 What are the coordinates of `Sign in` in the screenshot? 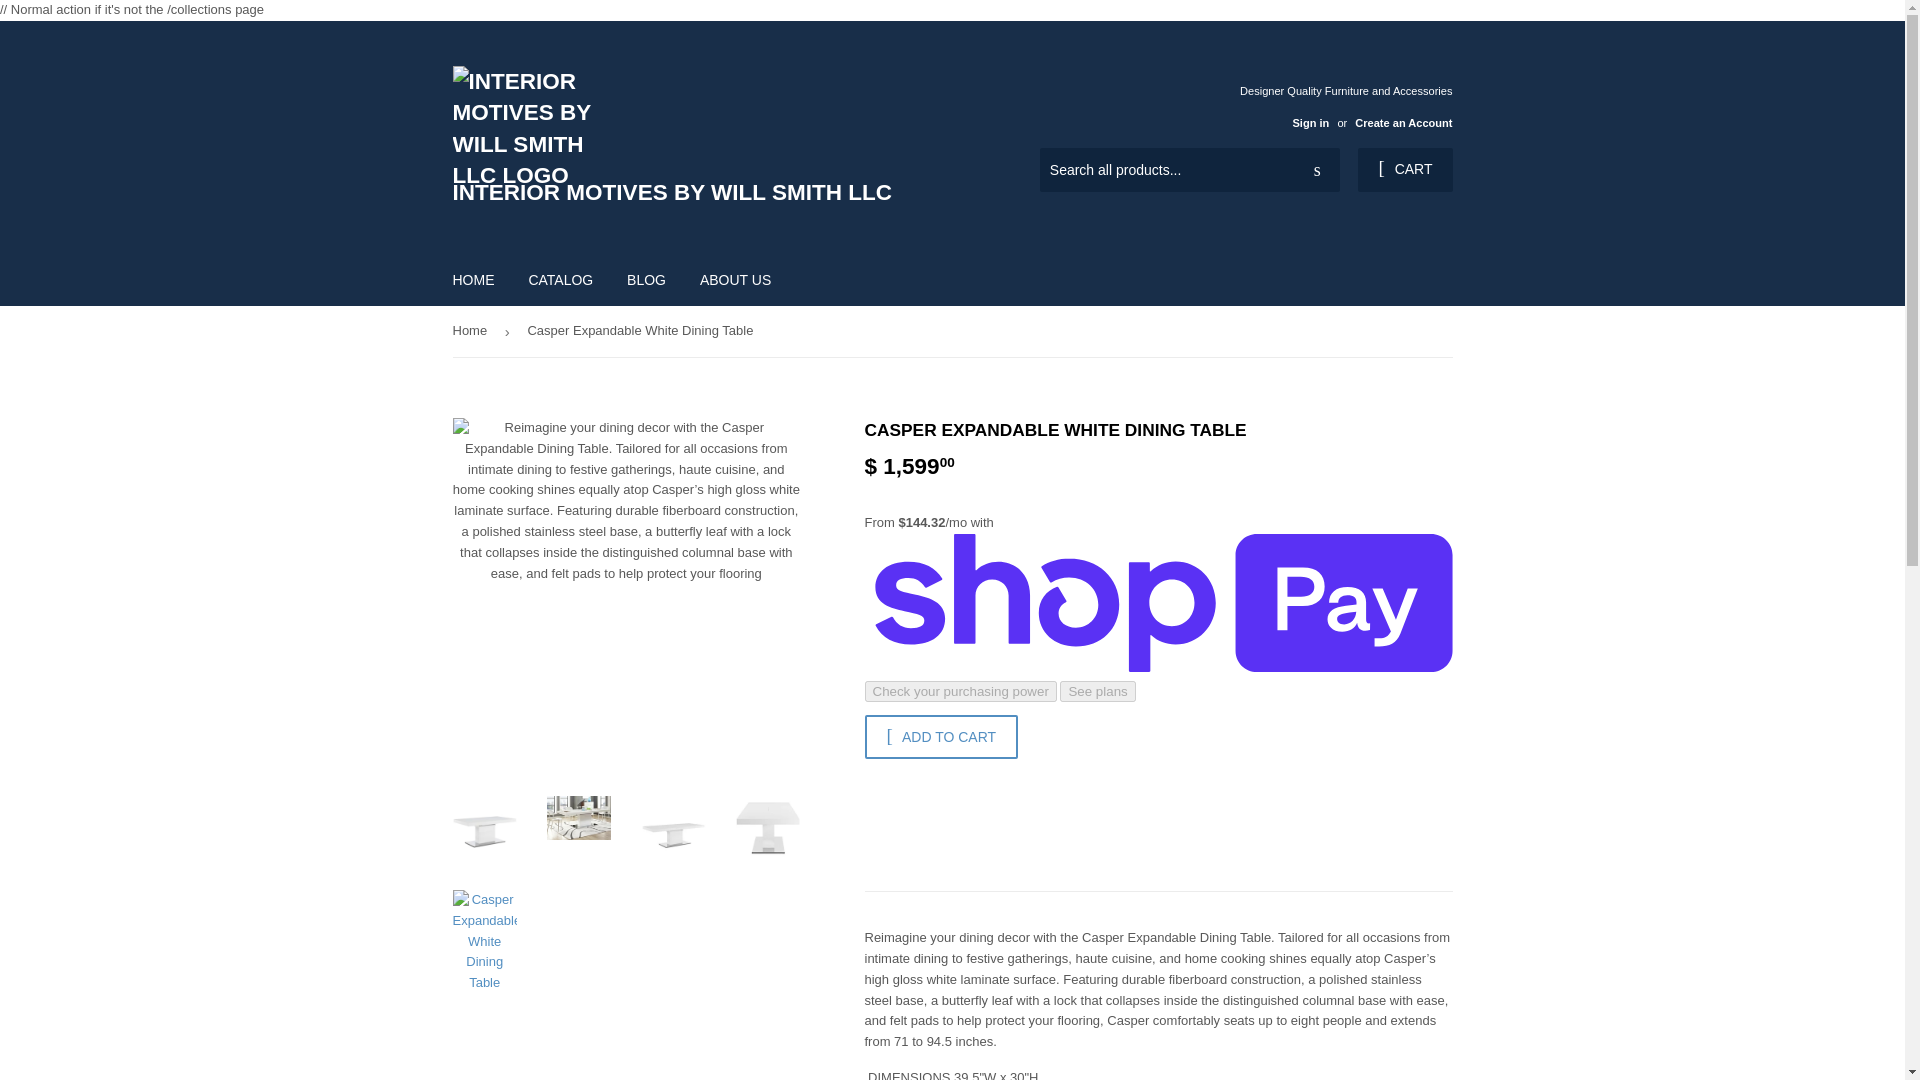 It's located at (1310, 122).